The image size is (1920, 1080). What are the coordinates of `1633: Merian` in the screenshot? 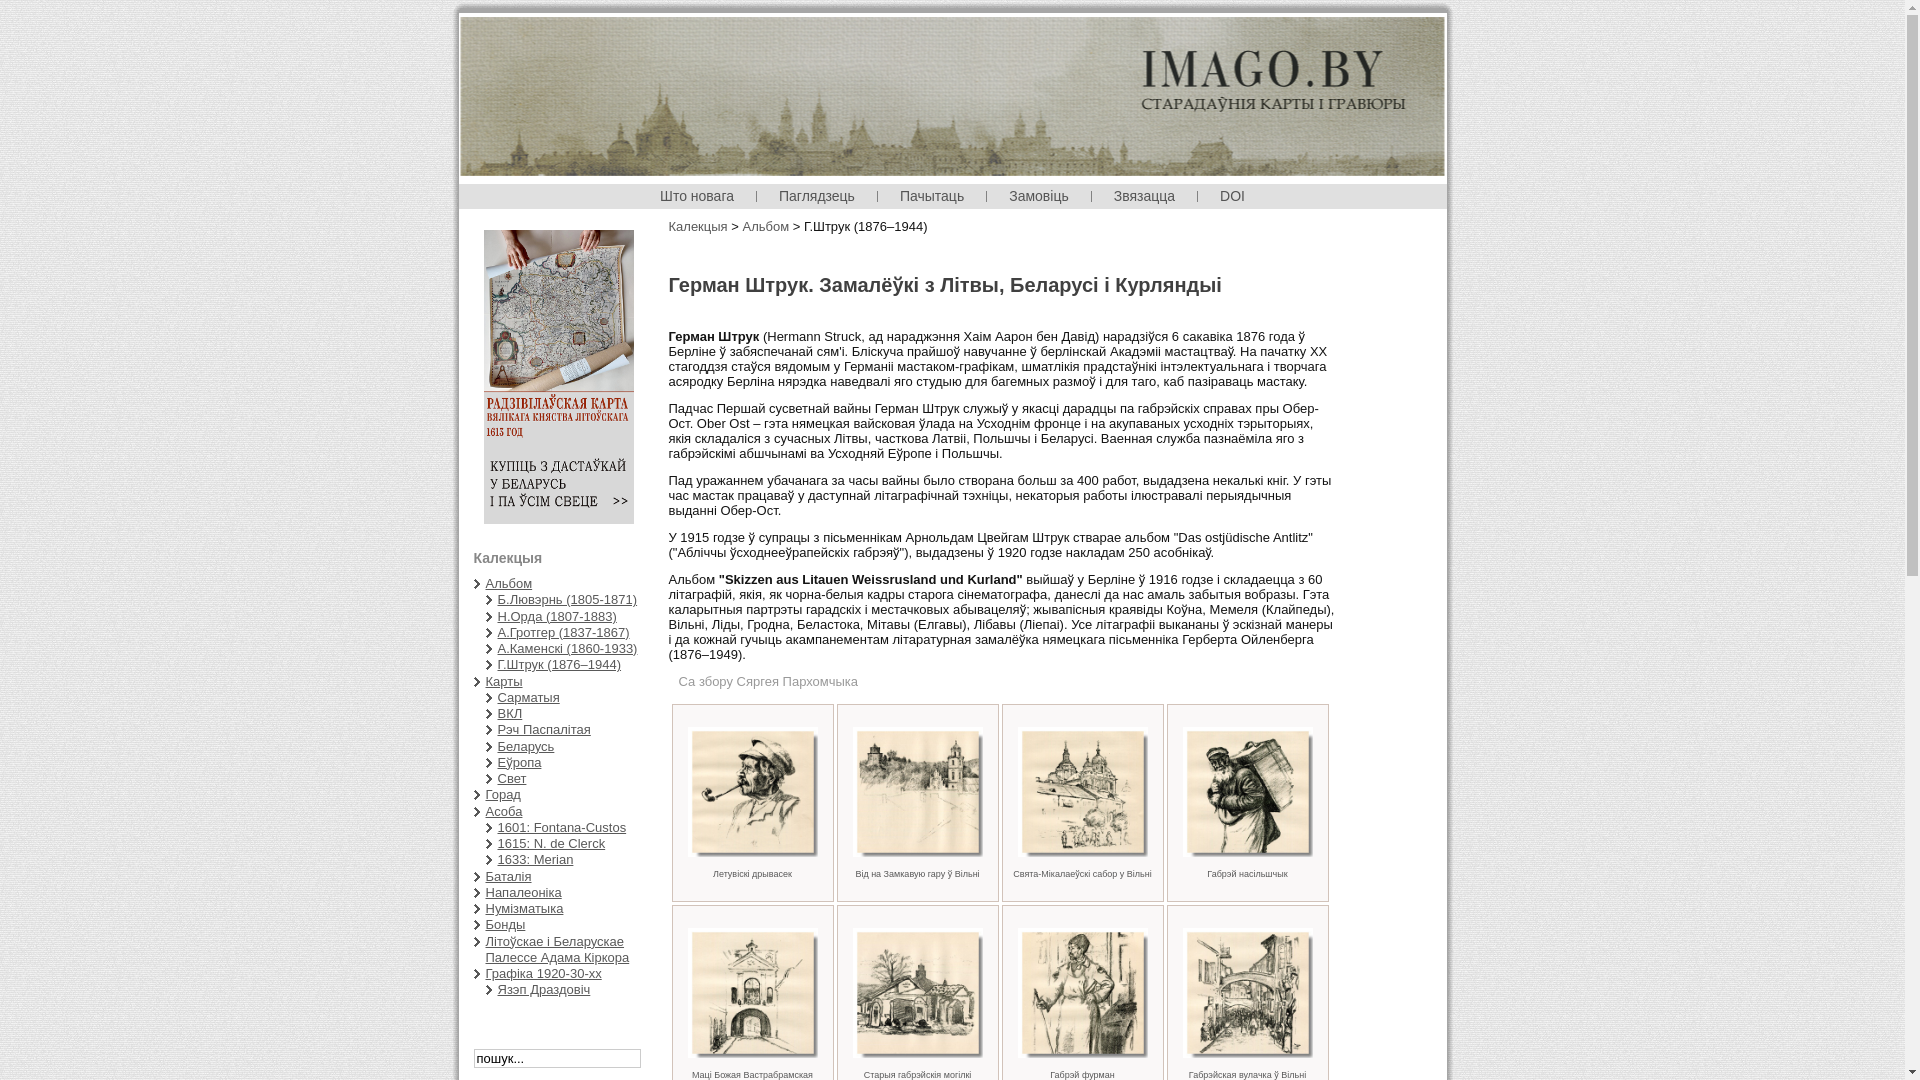 It's located at (536, 860).